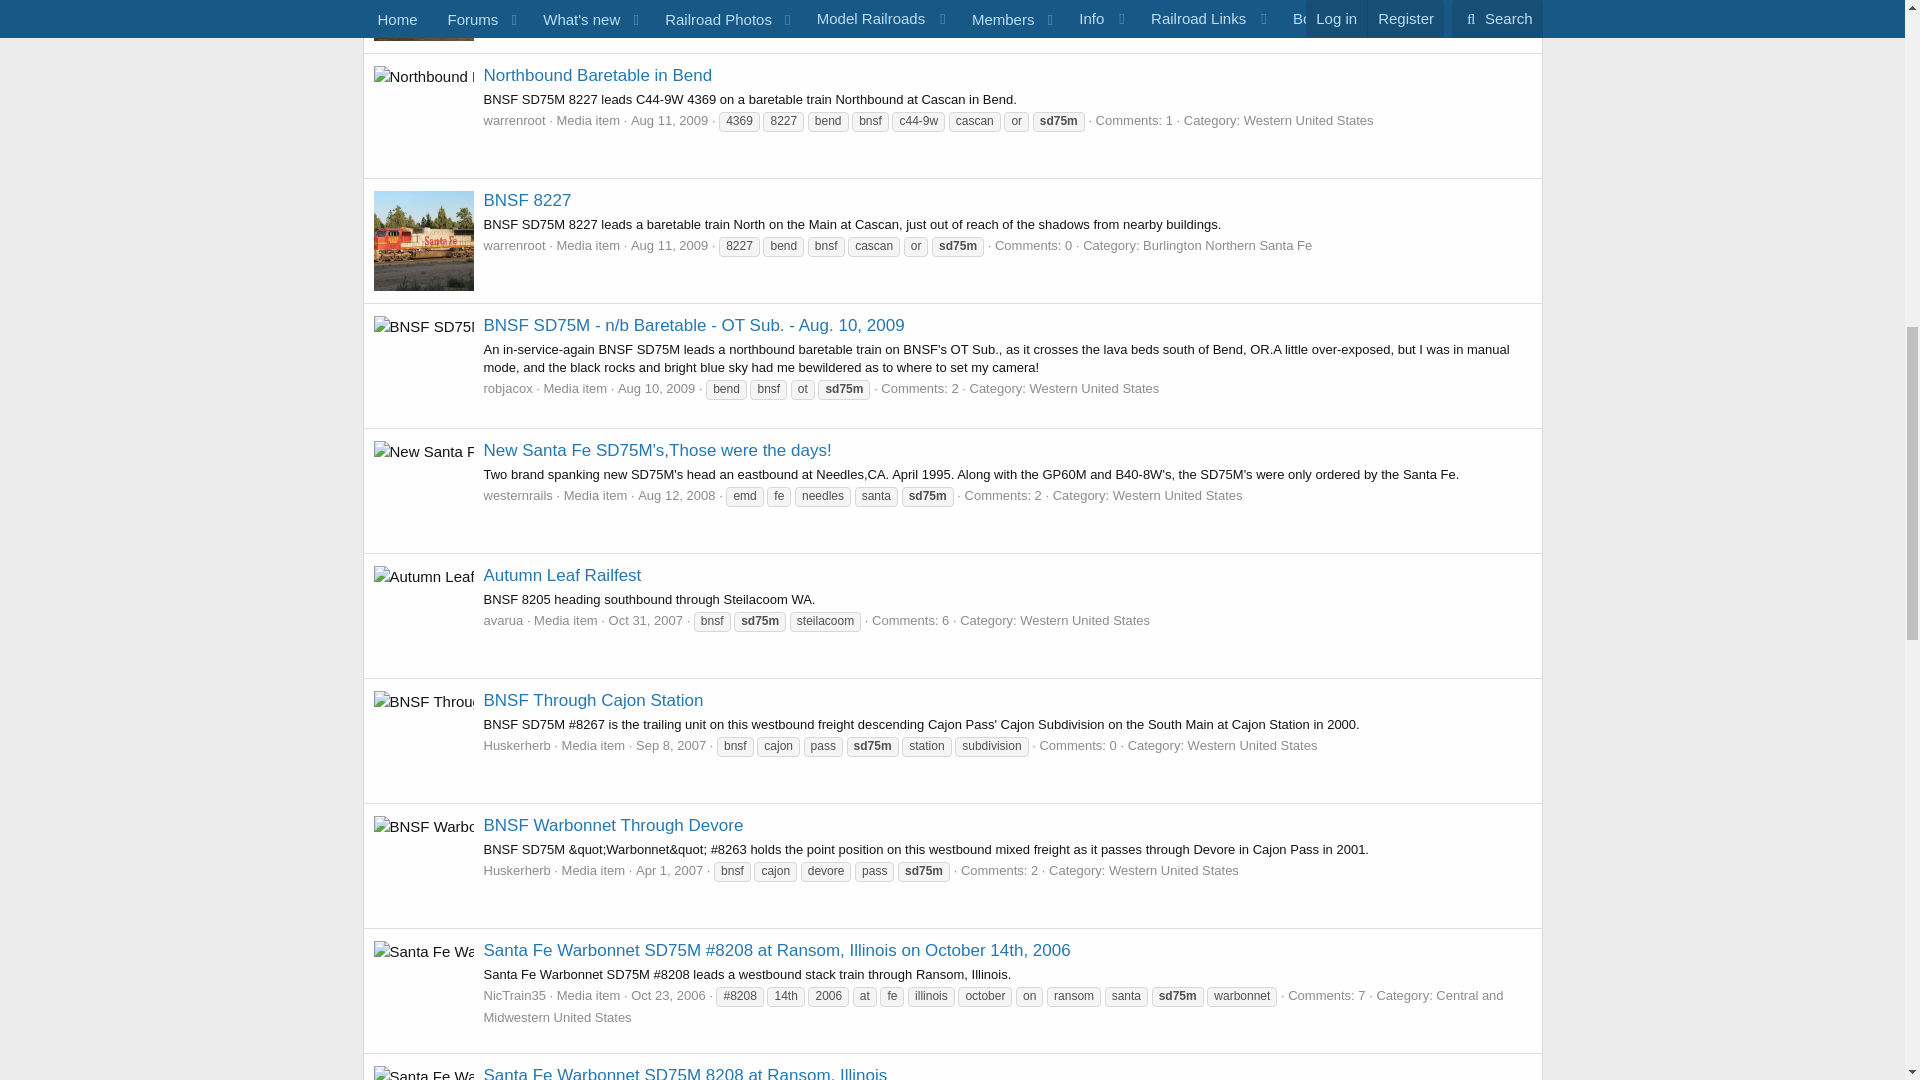 This screenshot has height=1080, width=1920. Describe the element at coordinates (646, 620) in the screenshot. I see `Oct 31, 2007 at 7:38 PM` at that location.